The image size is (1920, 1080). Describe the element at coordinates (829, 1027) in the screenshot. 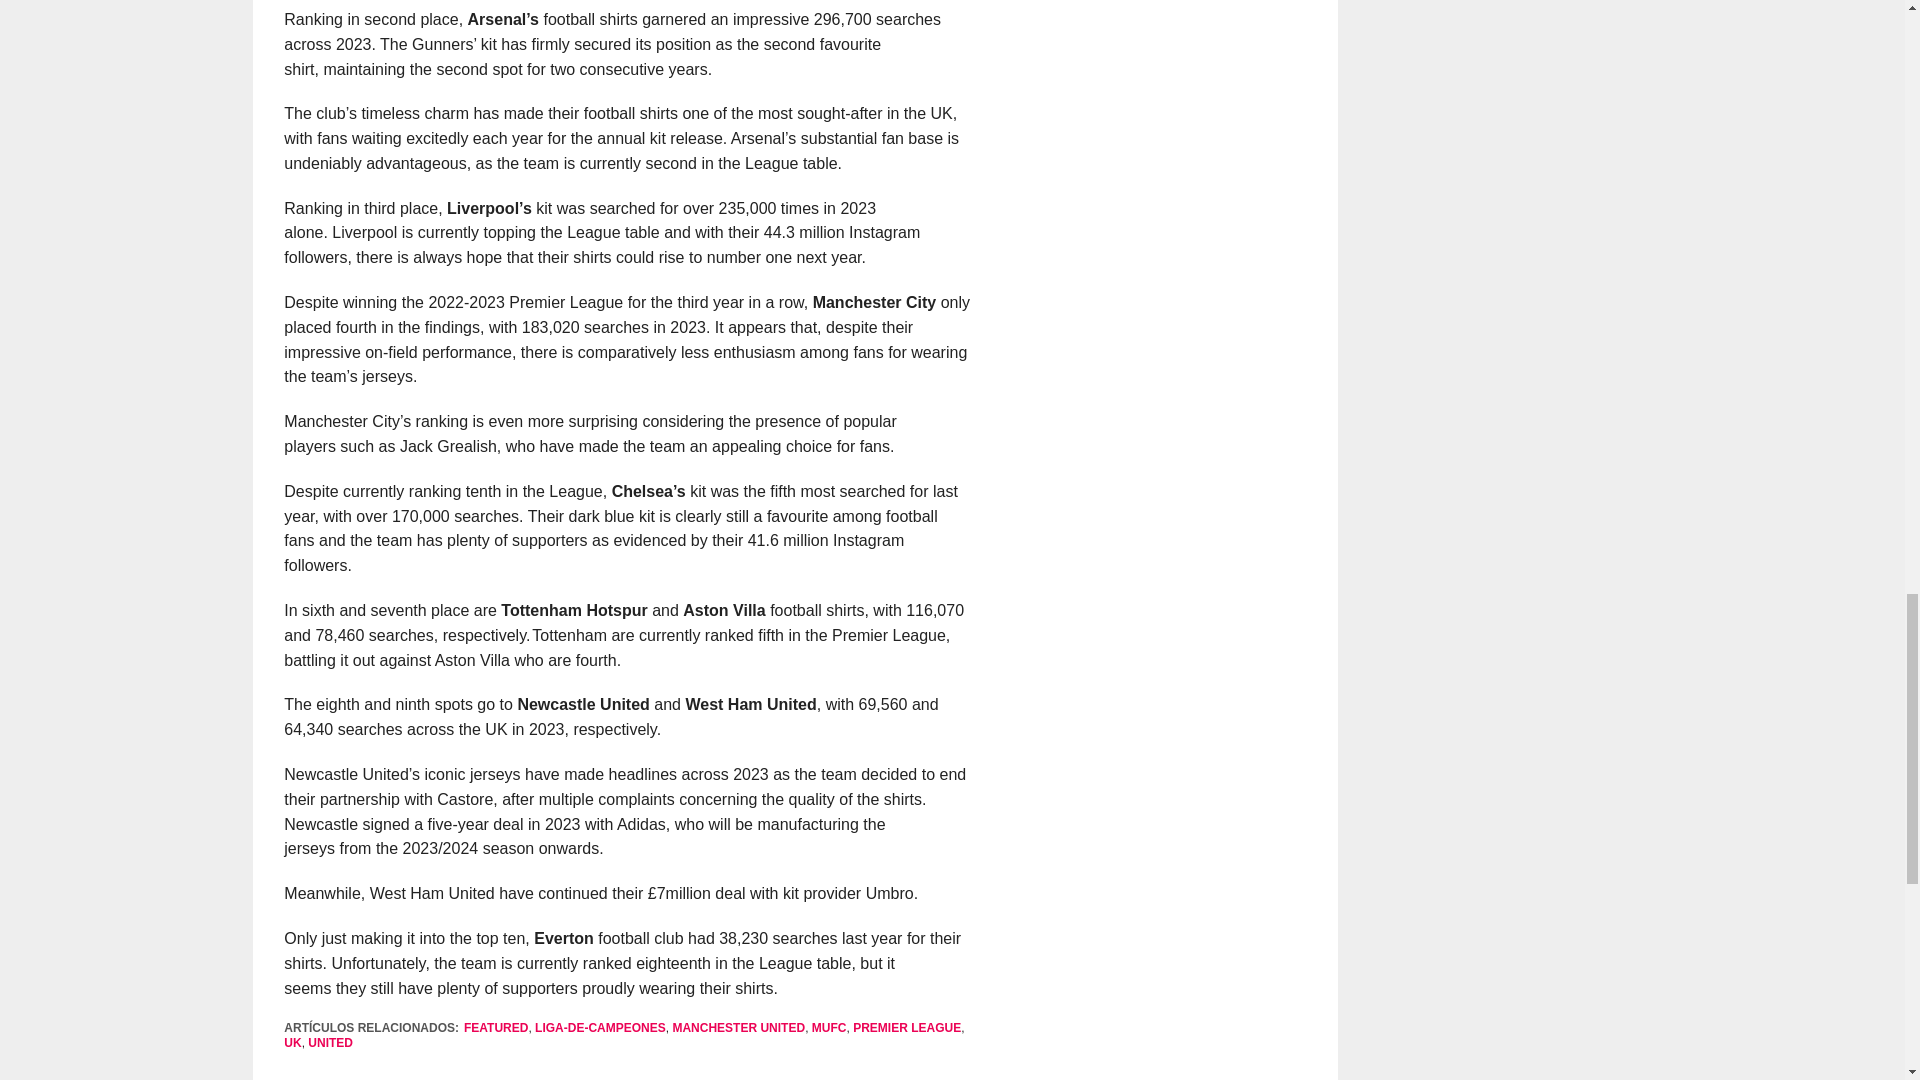

I see `MUFC` at that location.